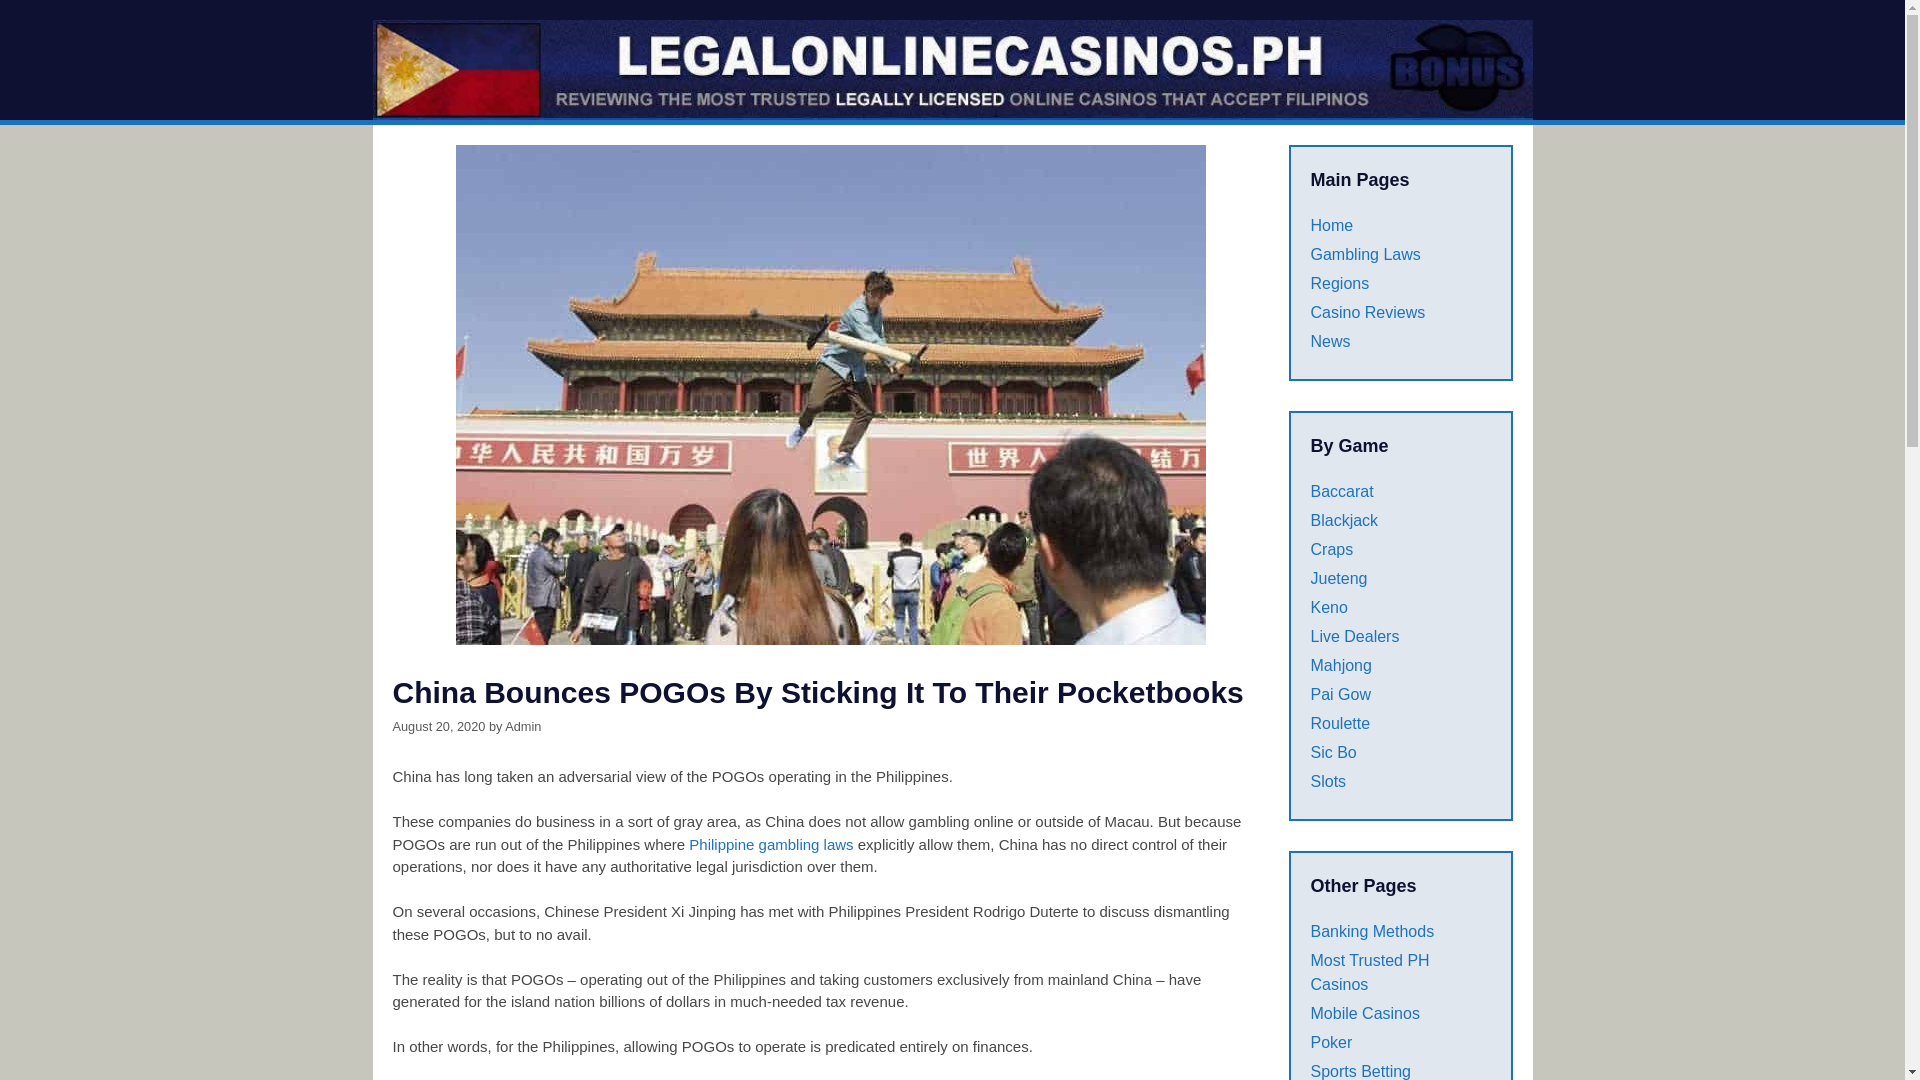 This screenshot has height=1080, width=1920. What do you see at coordinates (1340, 664) in the screenshot?
I see `Mahjong` at bounding box center [1340, 664].